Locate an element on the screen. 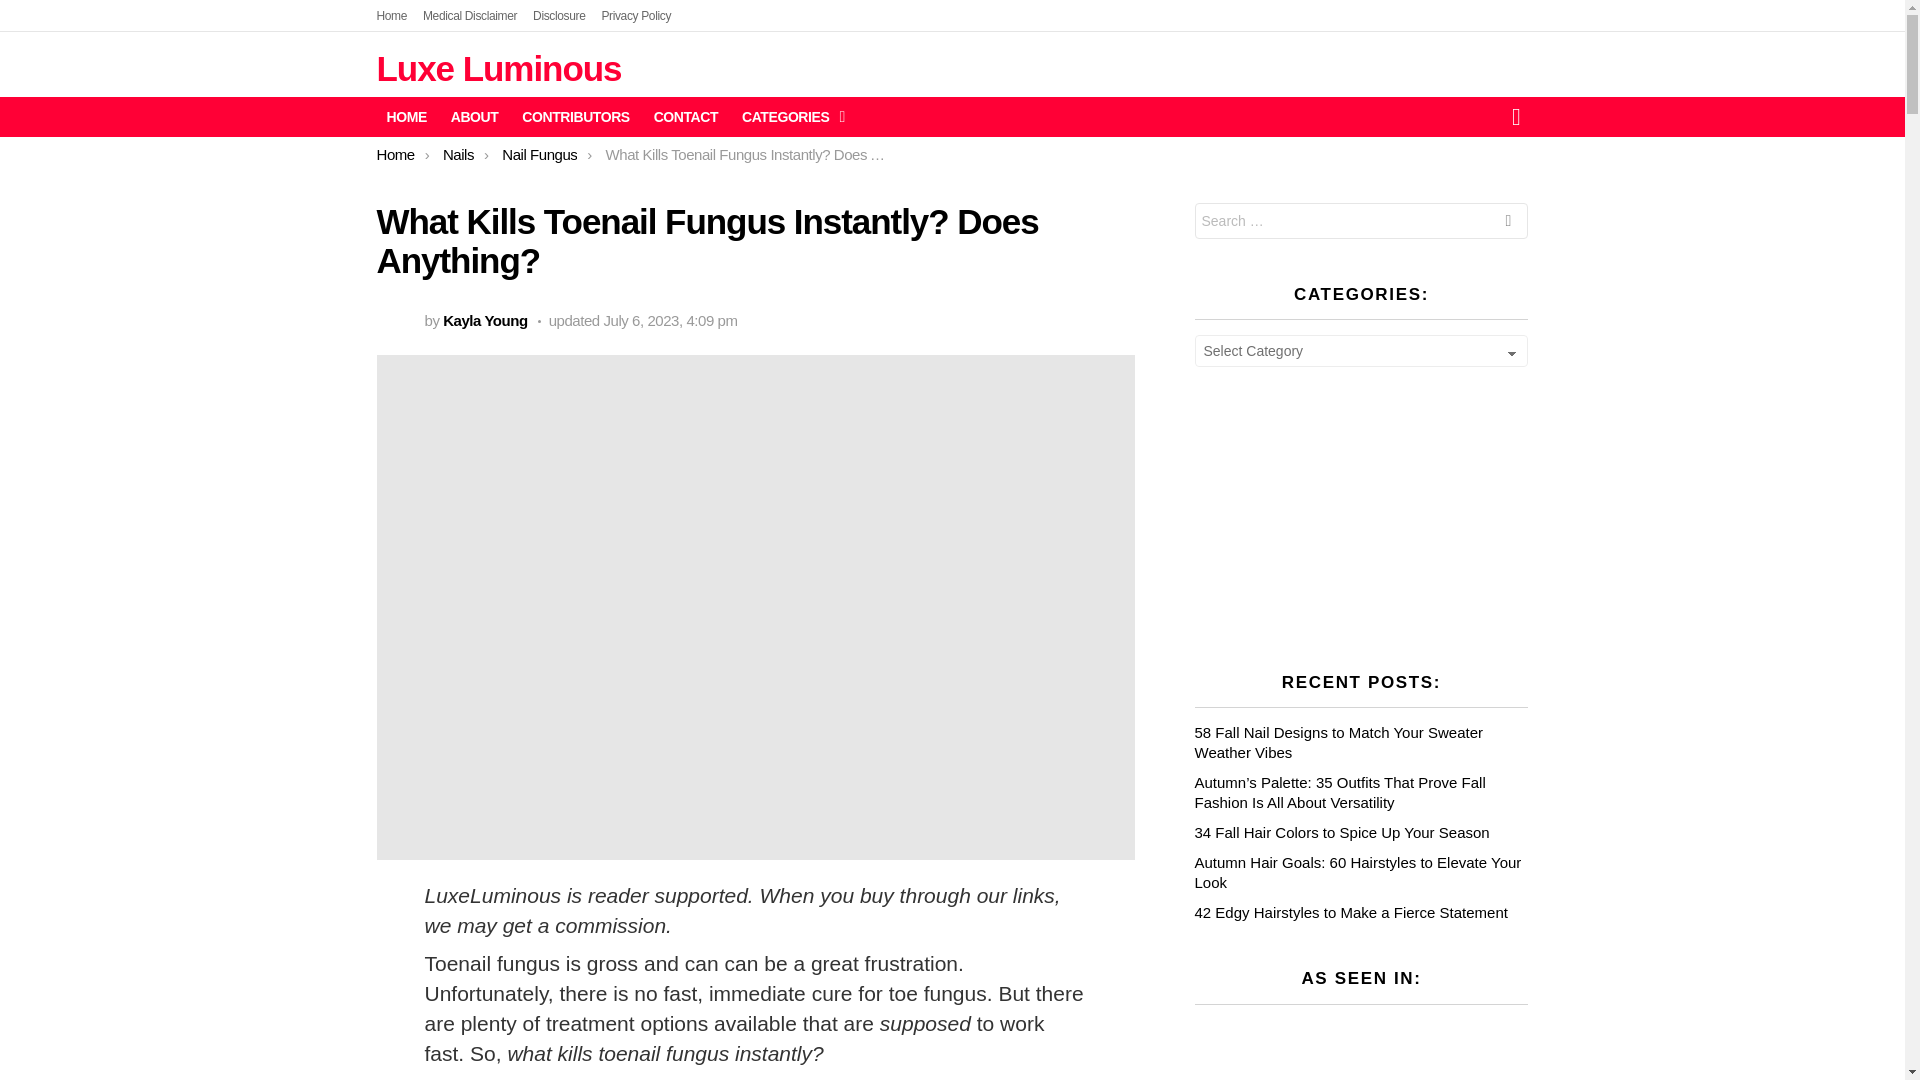  CONTACT is located at coordinates (685, 116).